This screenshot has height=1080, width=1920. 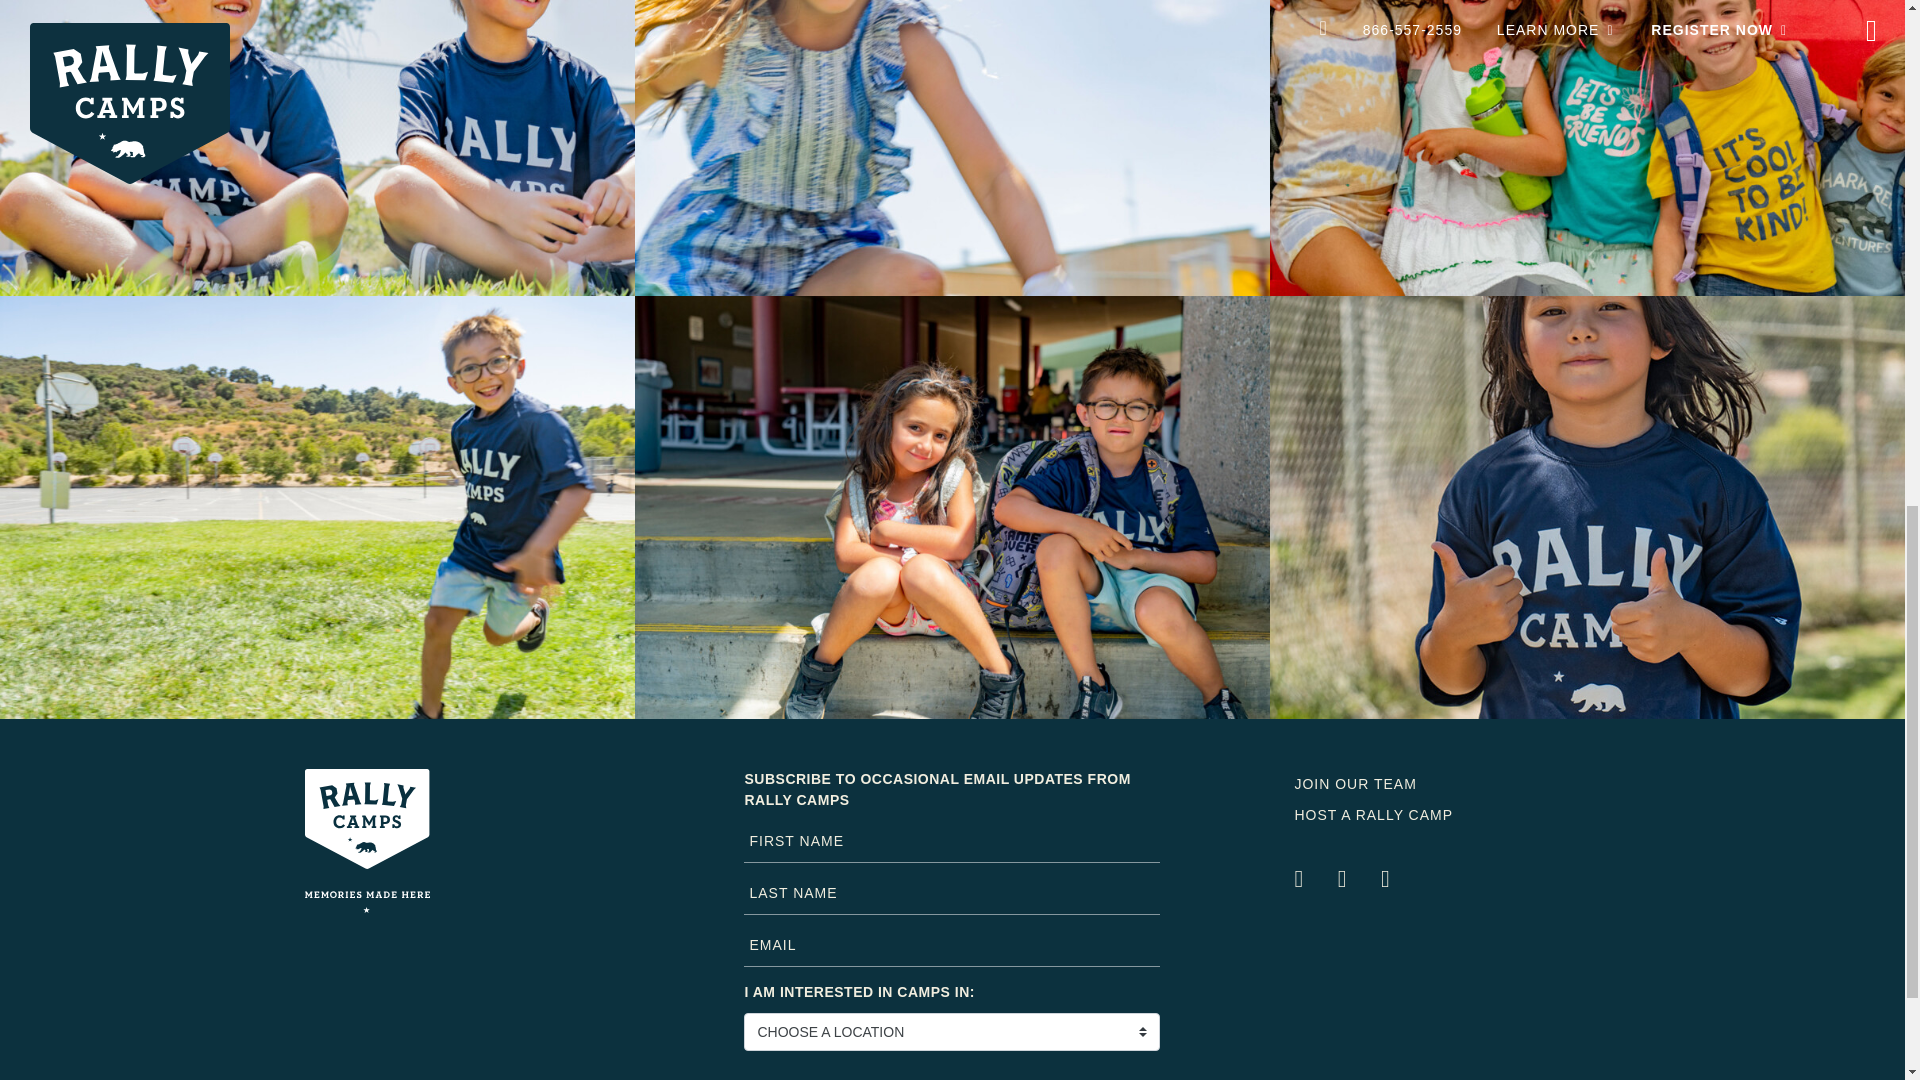 I want to click on HOST A RALLY CAMP, so click(x=1374, y=814).